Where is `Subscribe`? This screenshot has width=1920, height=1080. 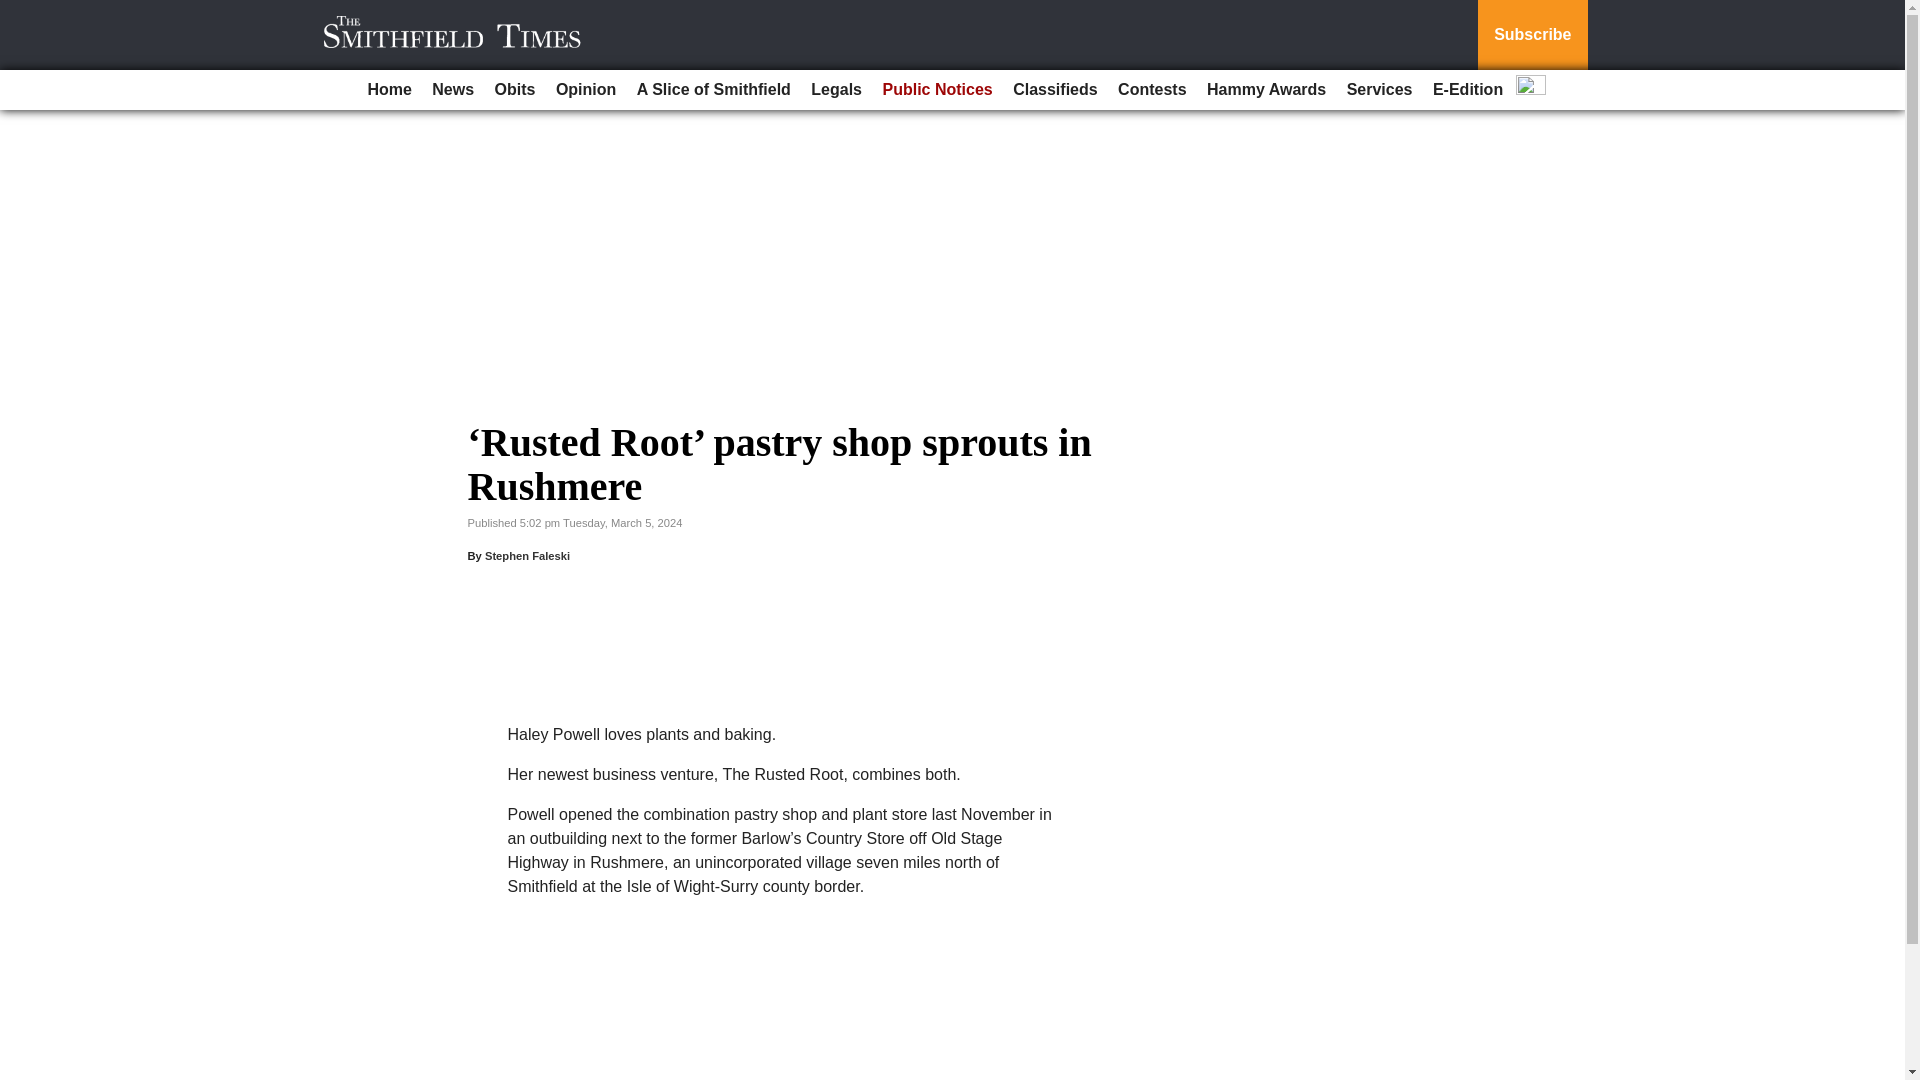 Subscribe is located at coordinates (1532, 35).